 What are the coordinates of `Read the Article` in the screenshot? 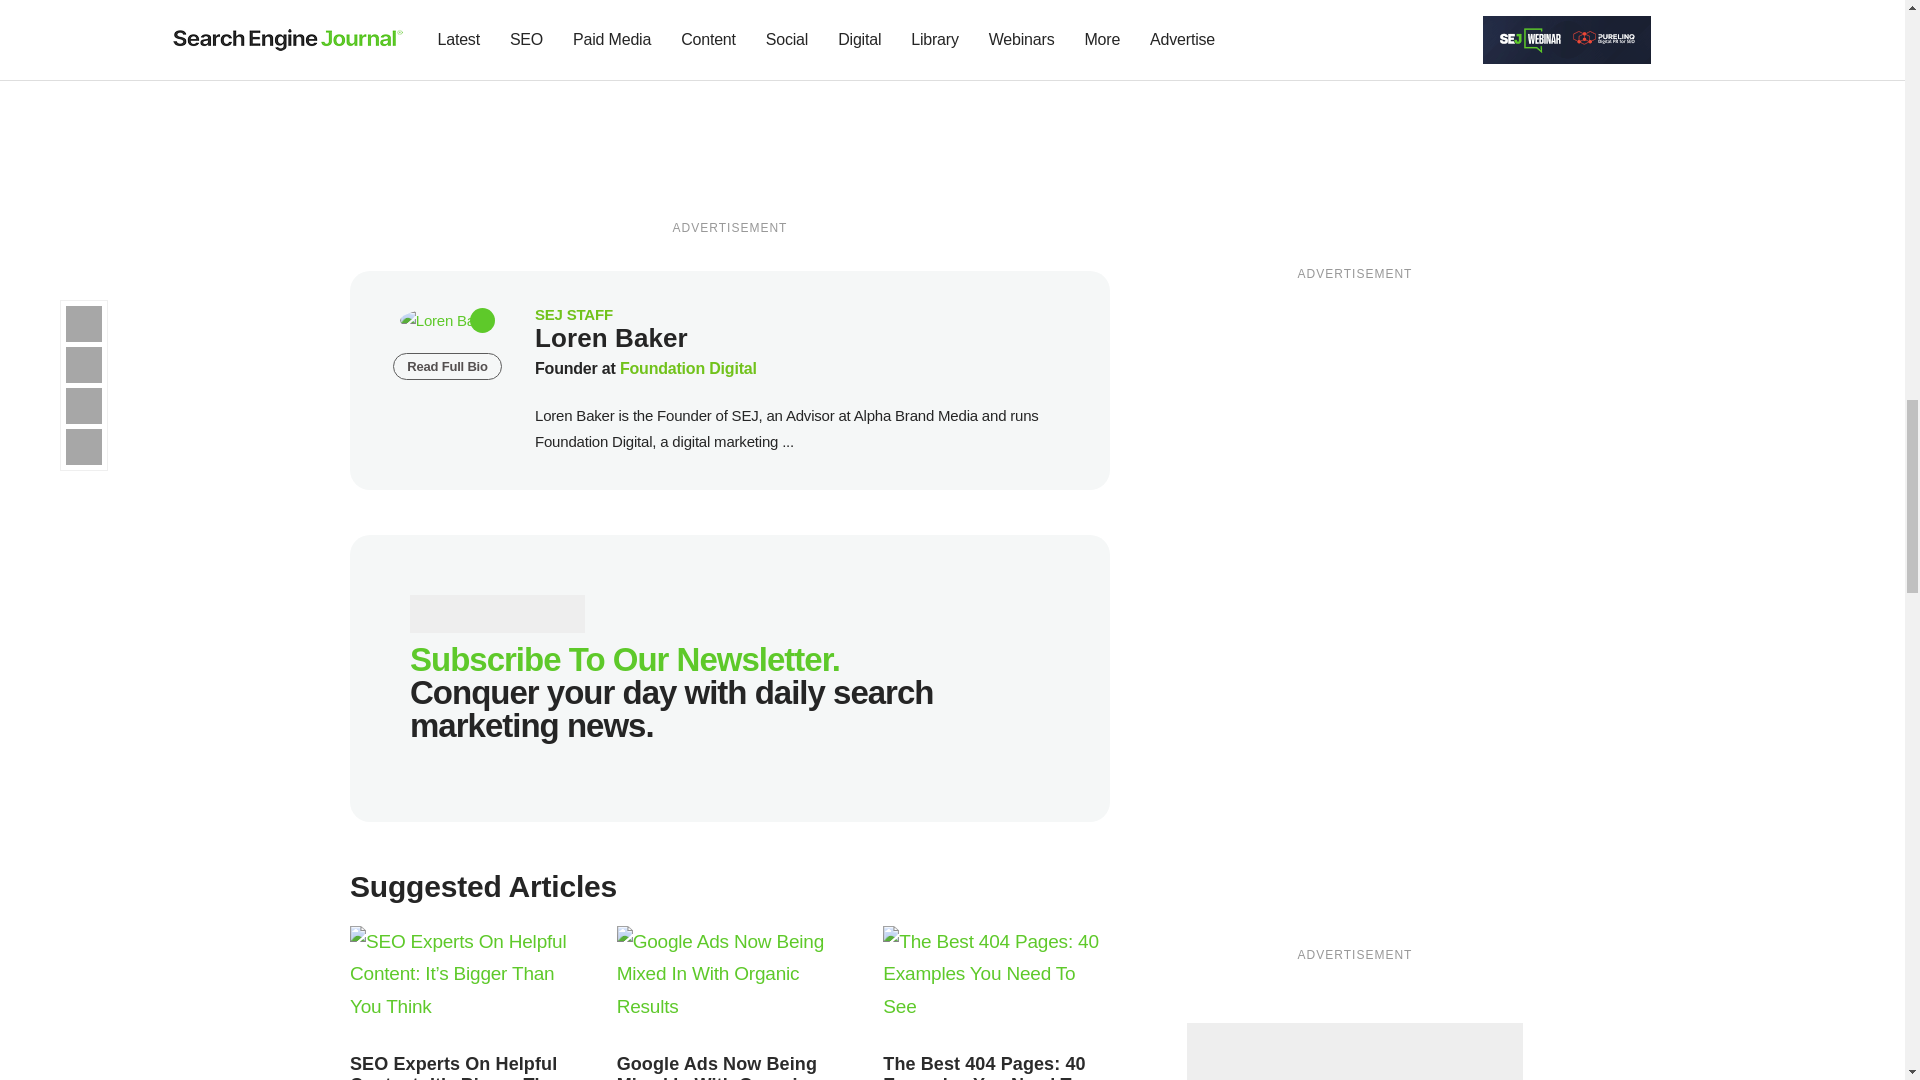 It's located at (730, 984).